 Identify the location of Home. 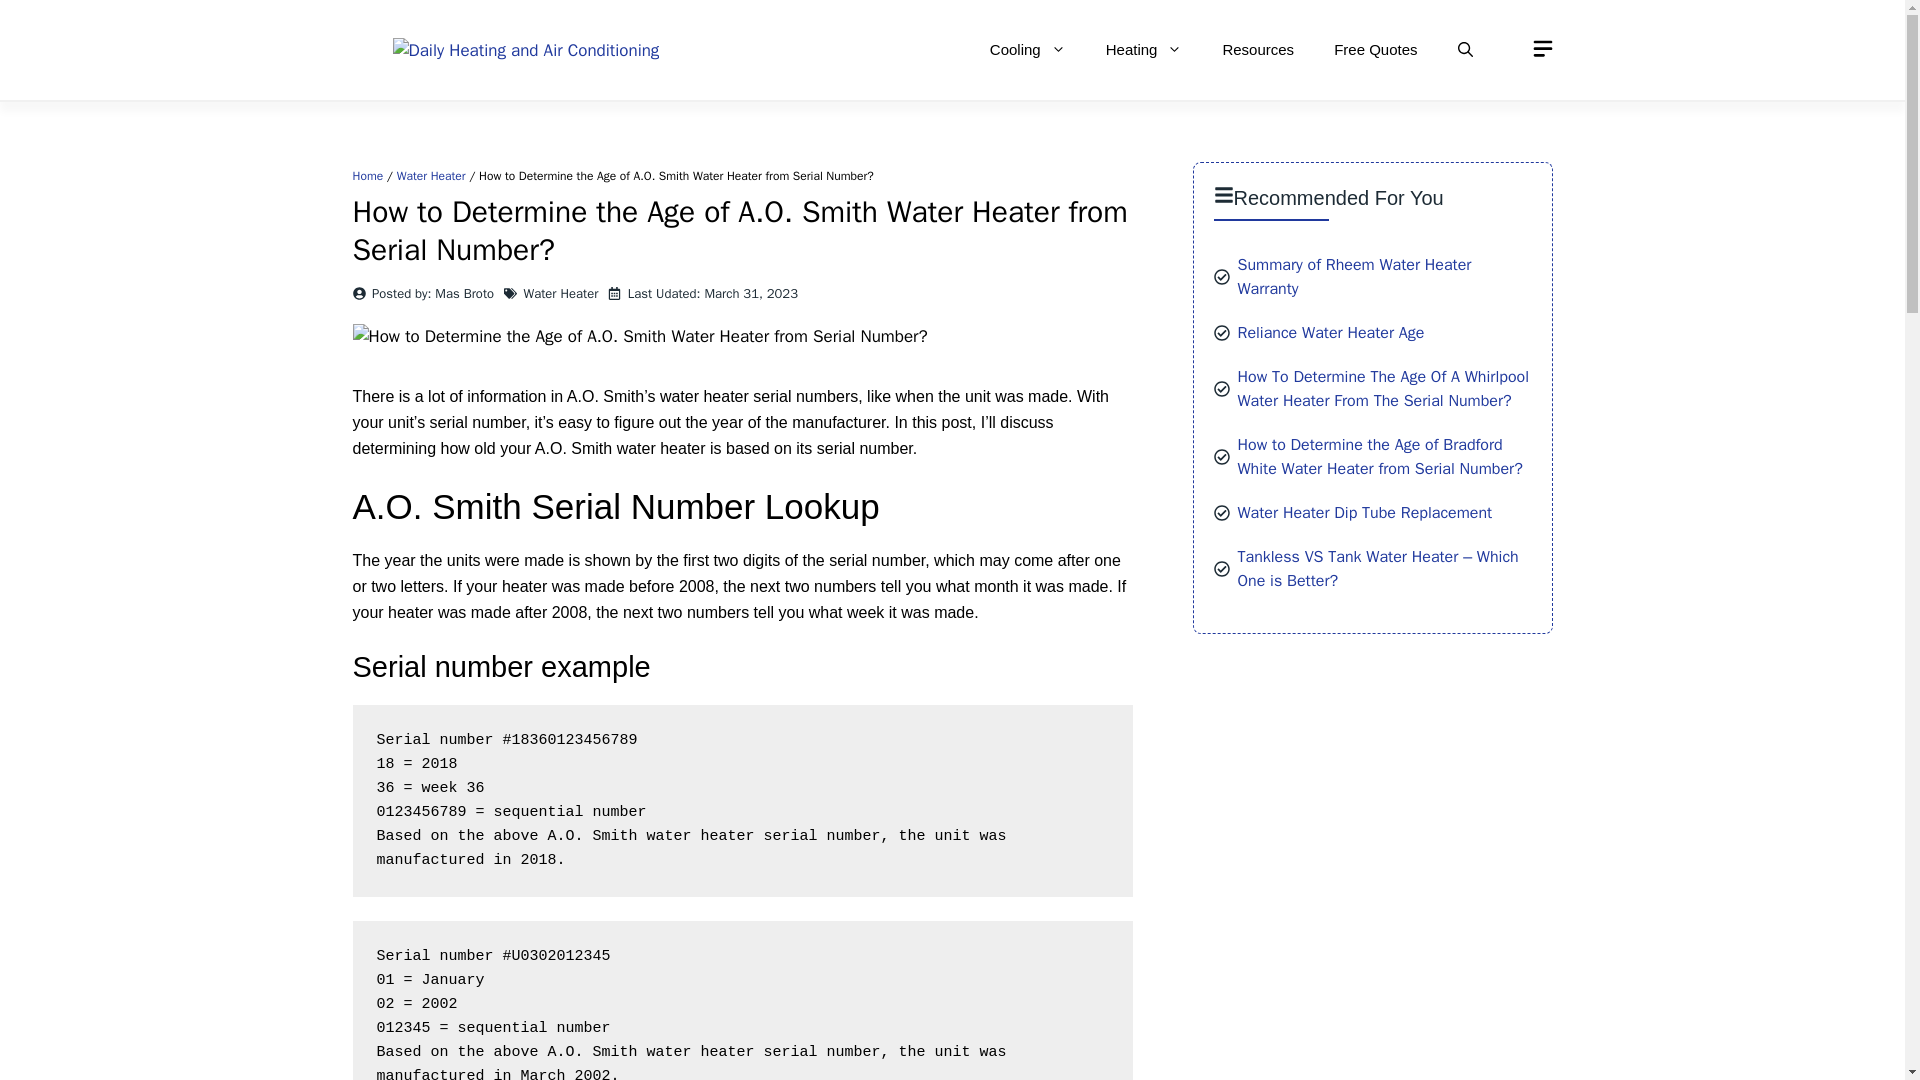
(366, 176).